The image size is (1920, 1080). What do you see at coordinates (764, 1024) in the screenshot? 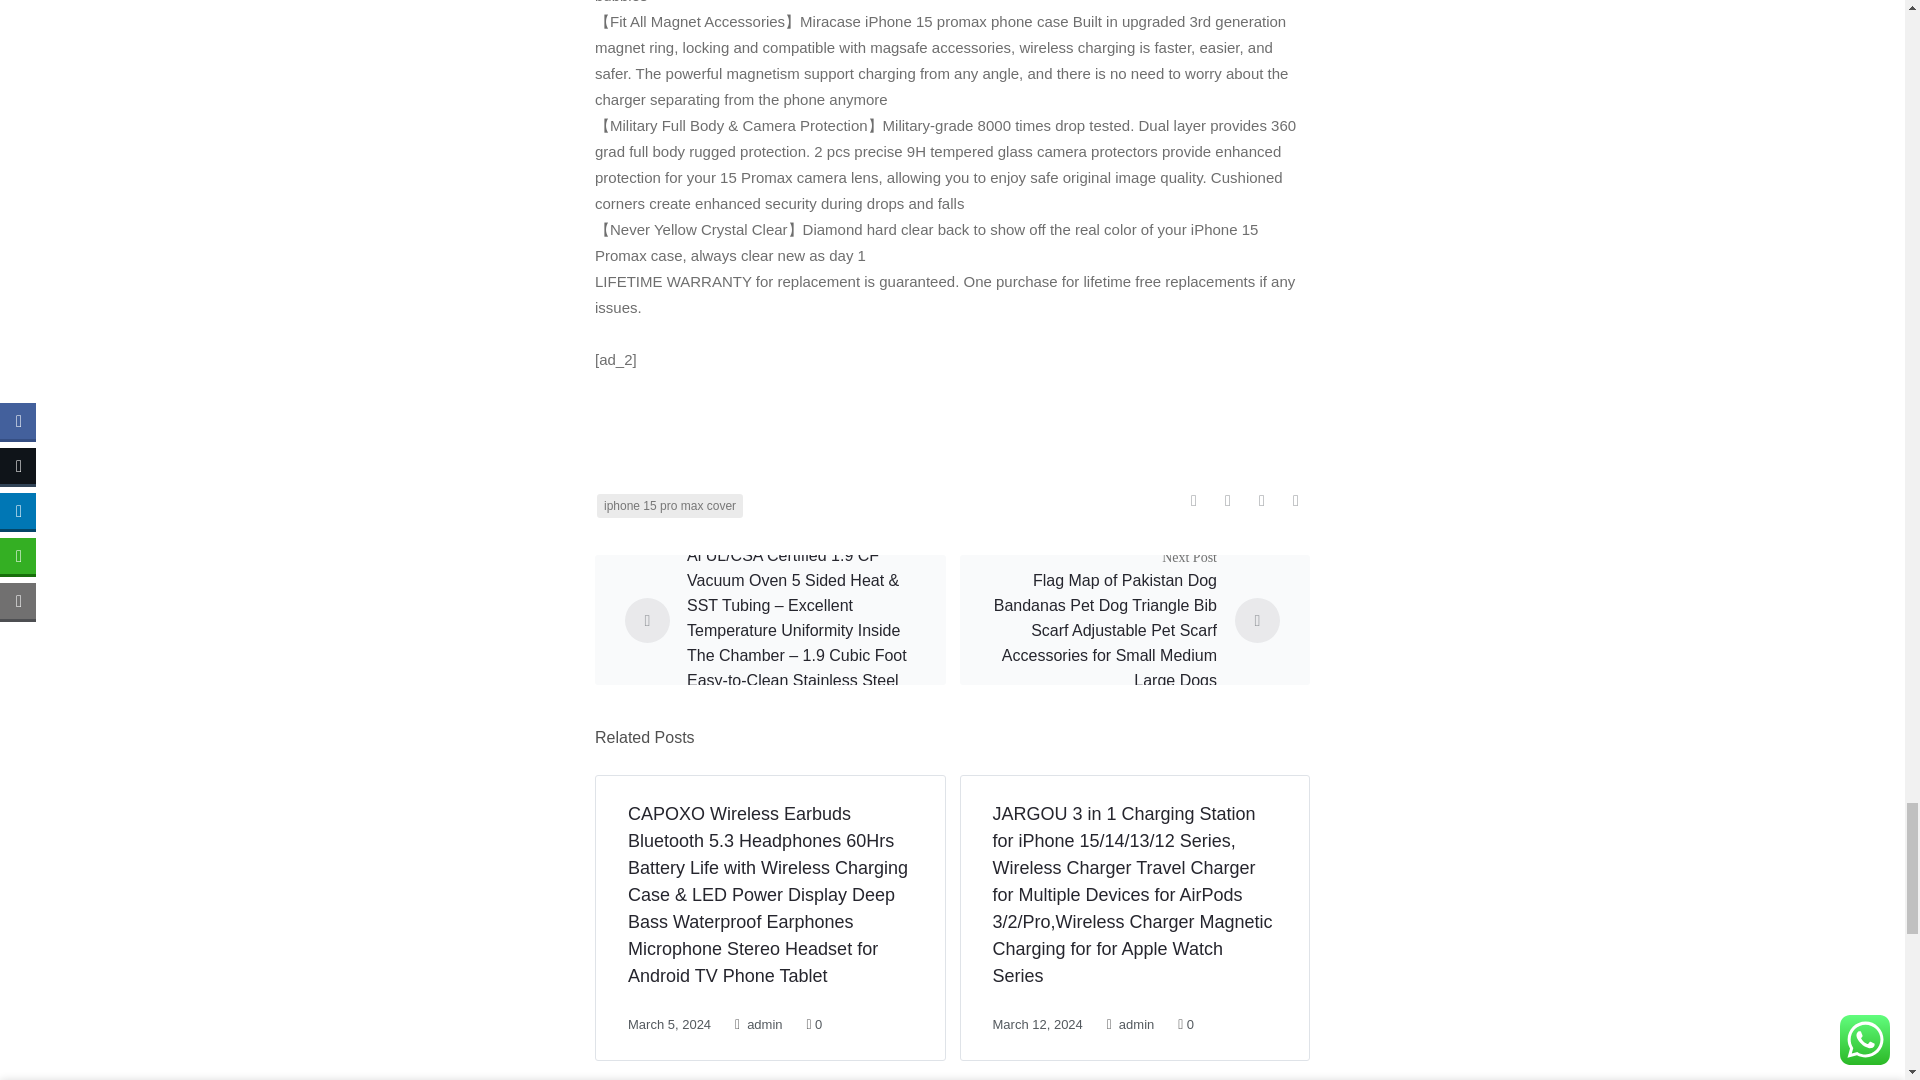
I see `Posts by admin` at bounding box center [764, 1024].